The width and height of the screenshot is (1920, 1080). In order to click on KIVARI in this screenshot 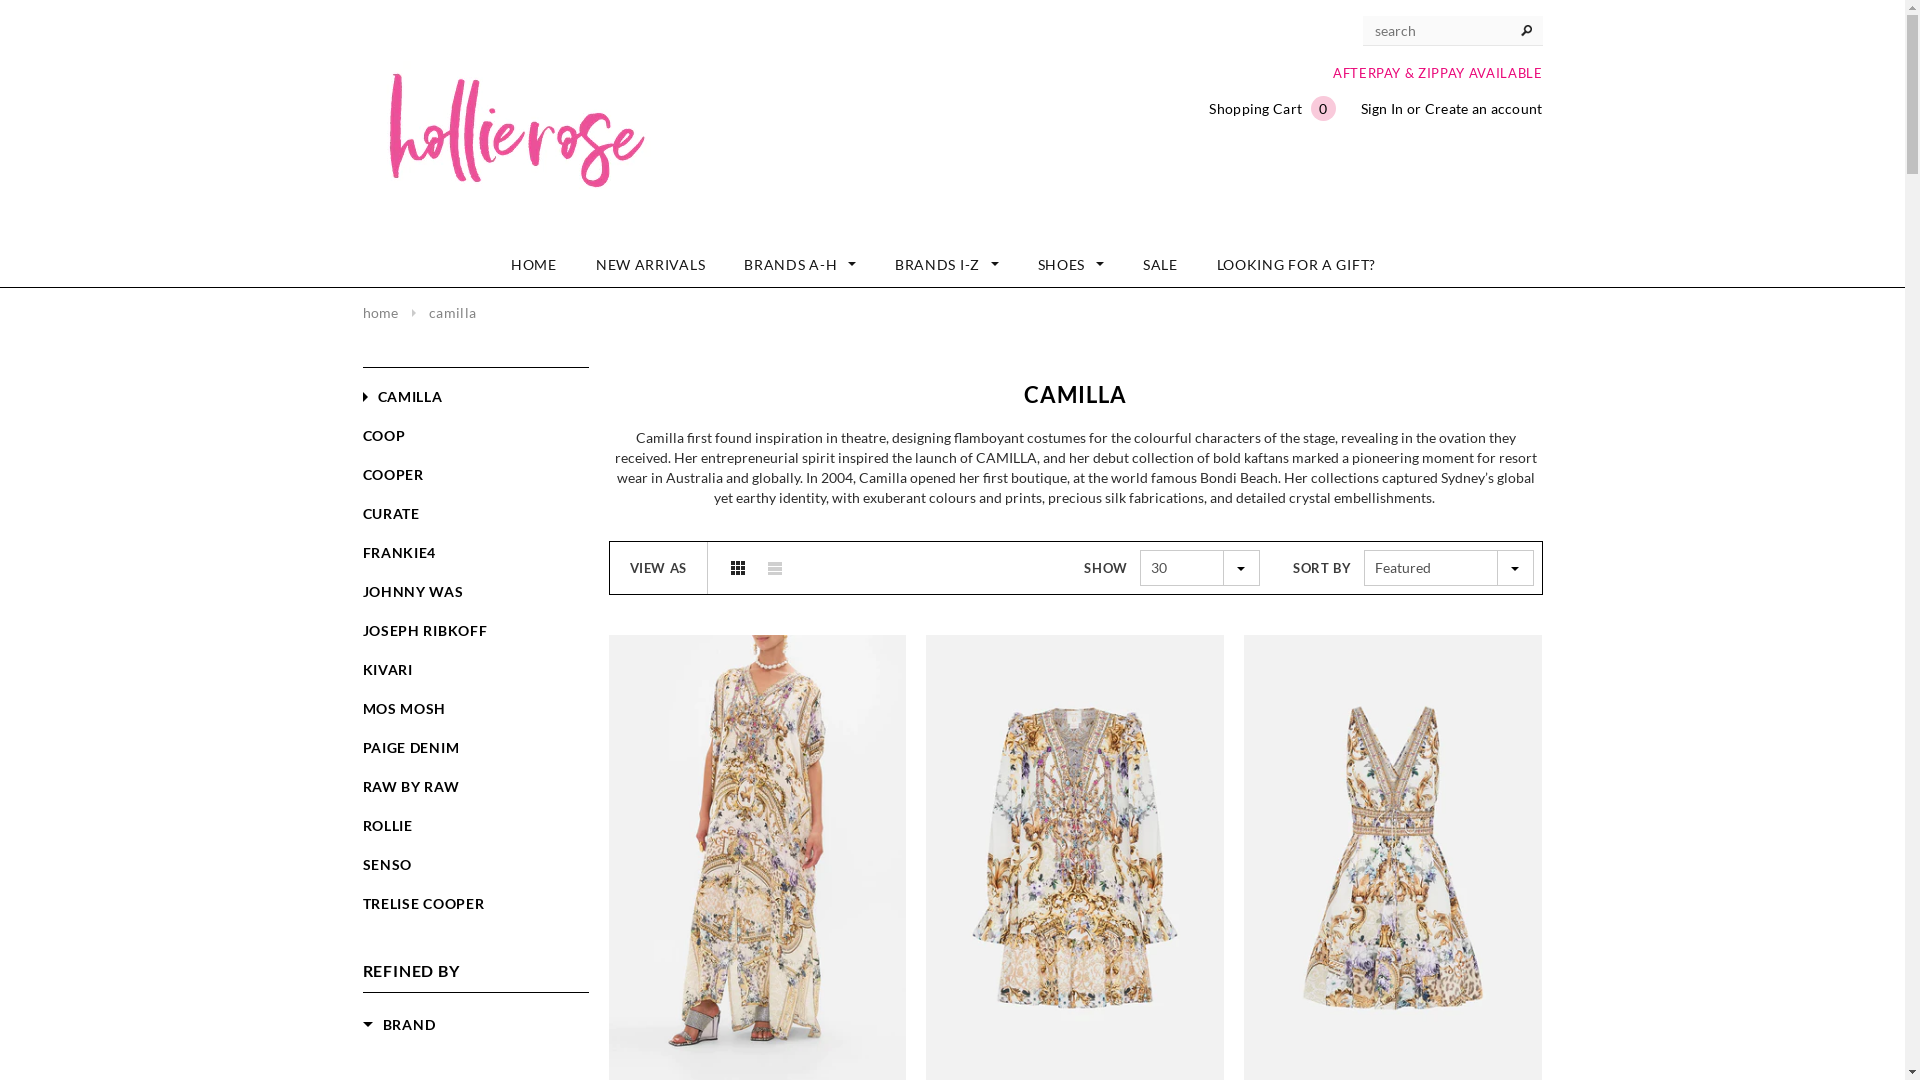, I will do `click(387, 670)`.